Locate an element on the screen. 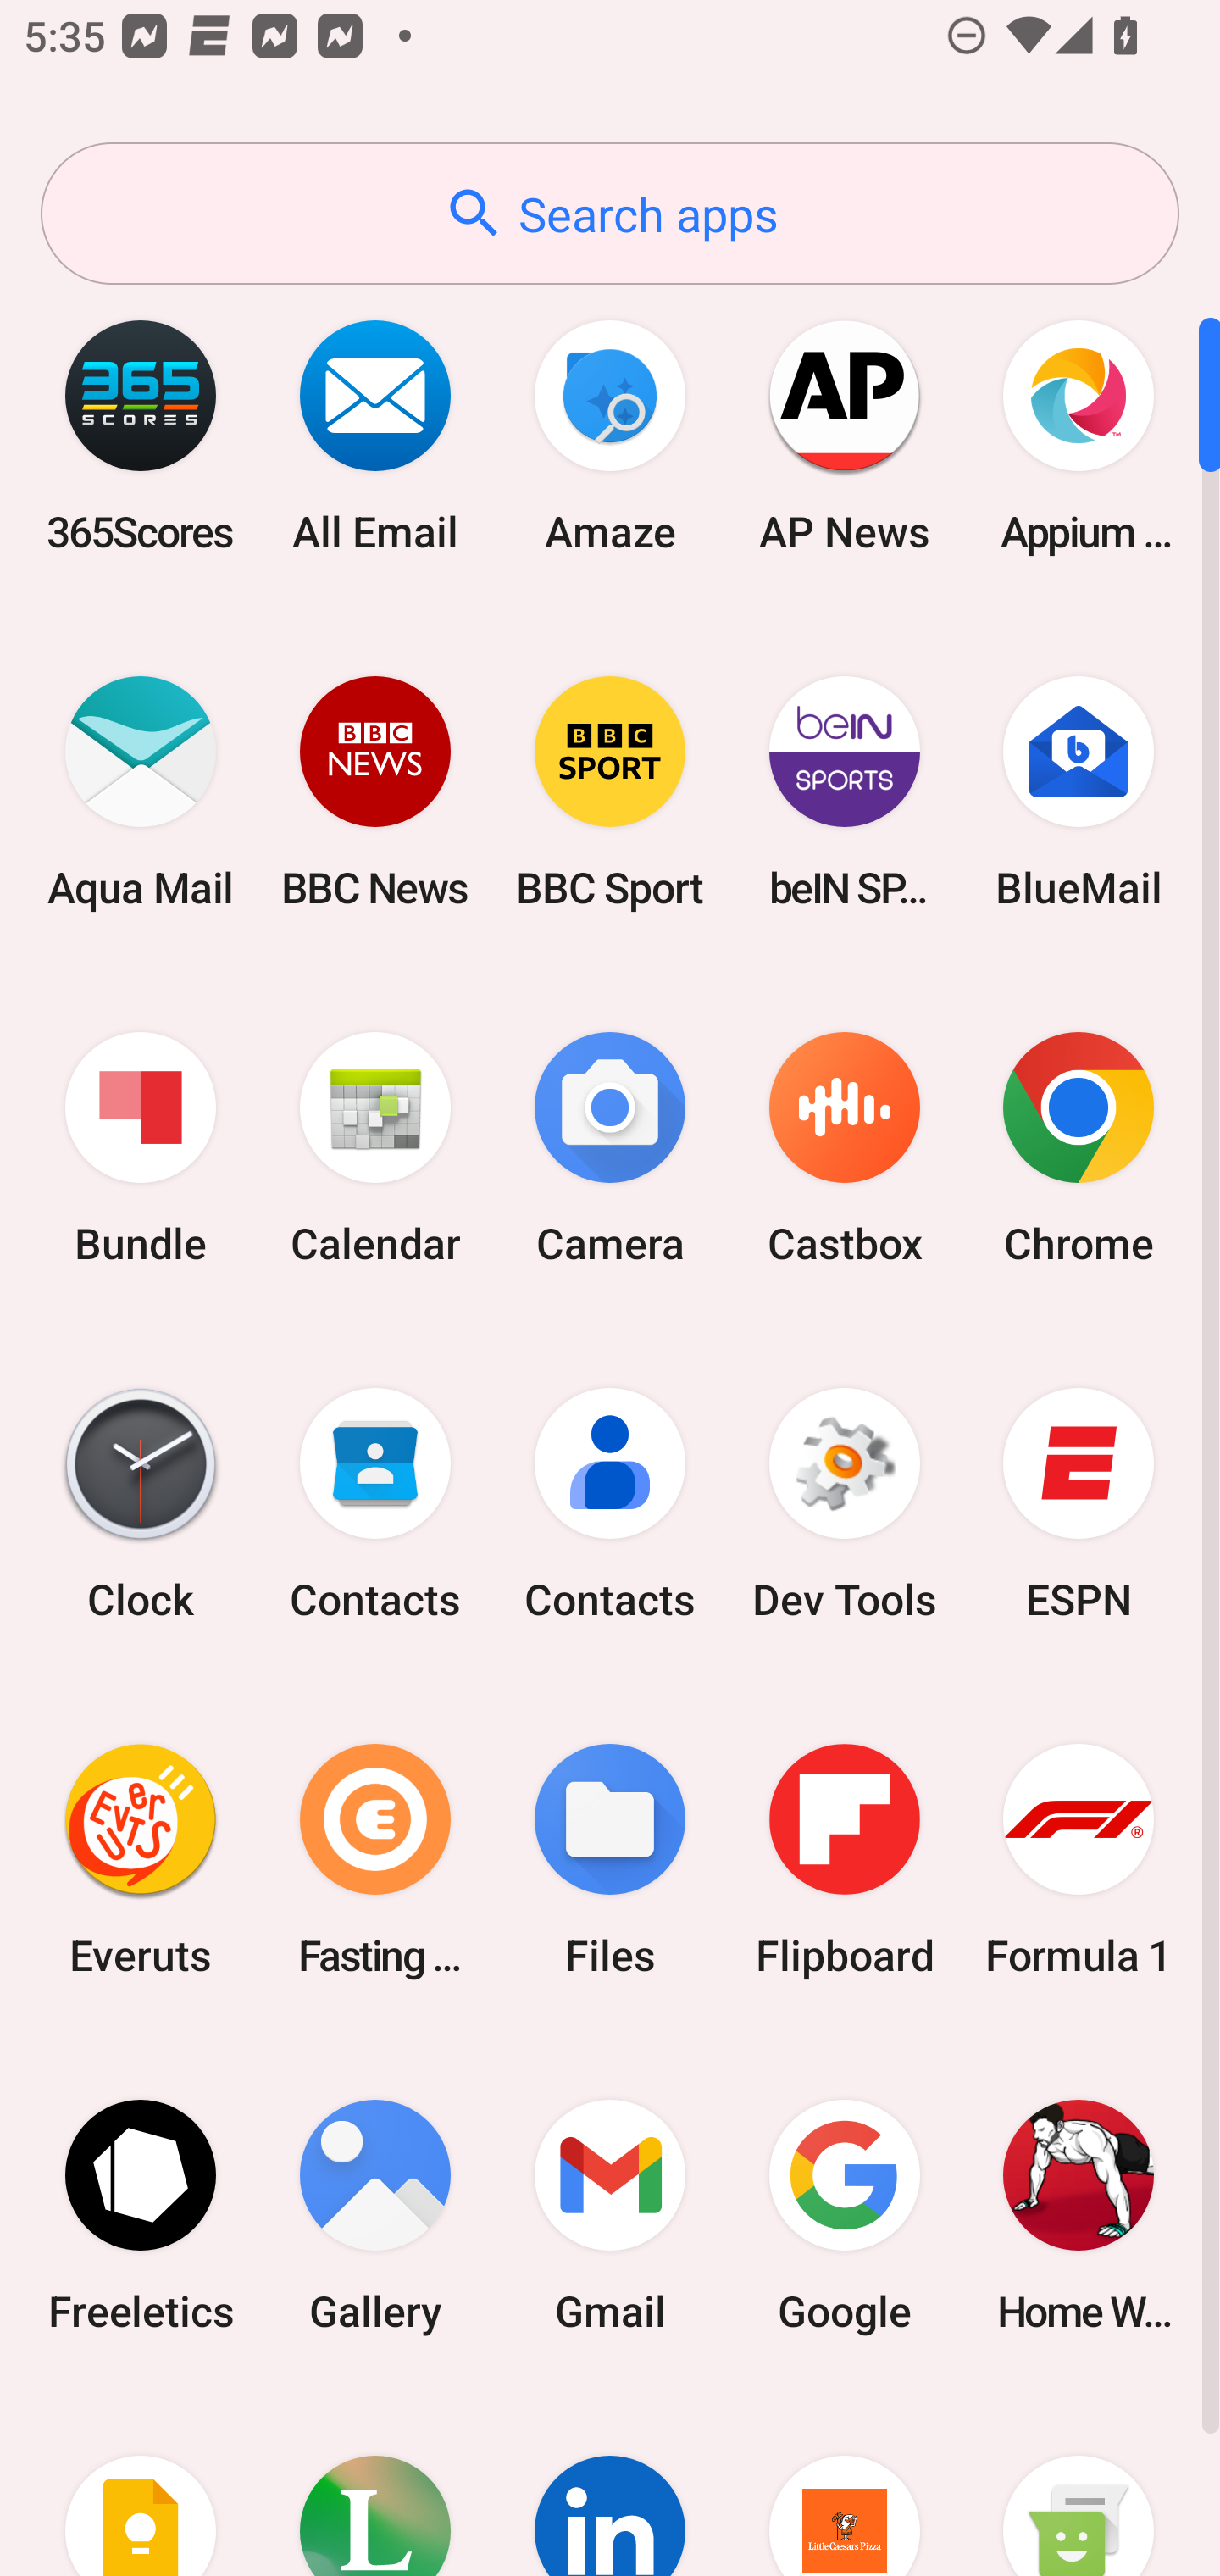  Little Caesars Pizza is located at coordinates (844, 2484).